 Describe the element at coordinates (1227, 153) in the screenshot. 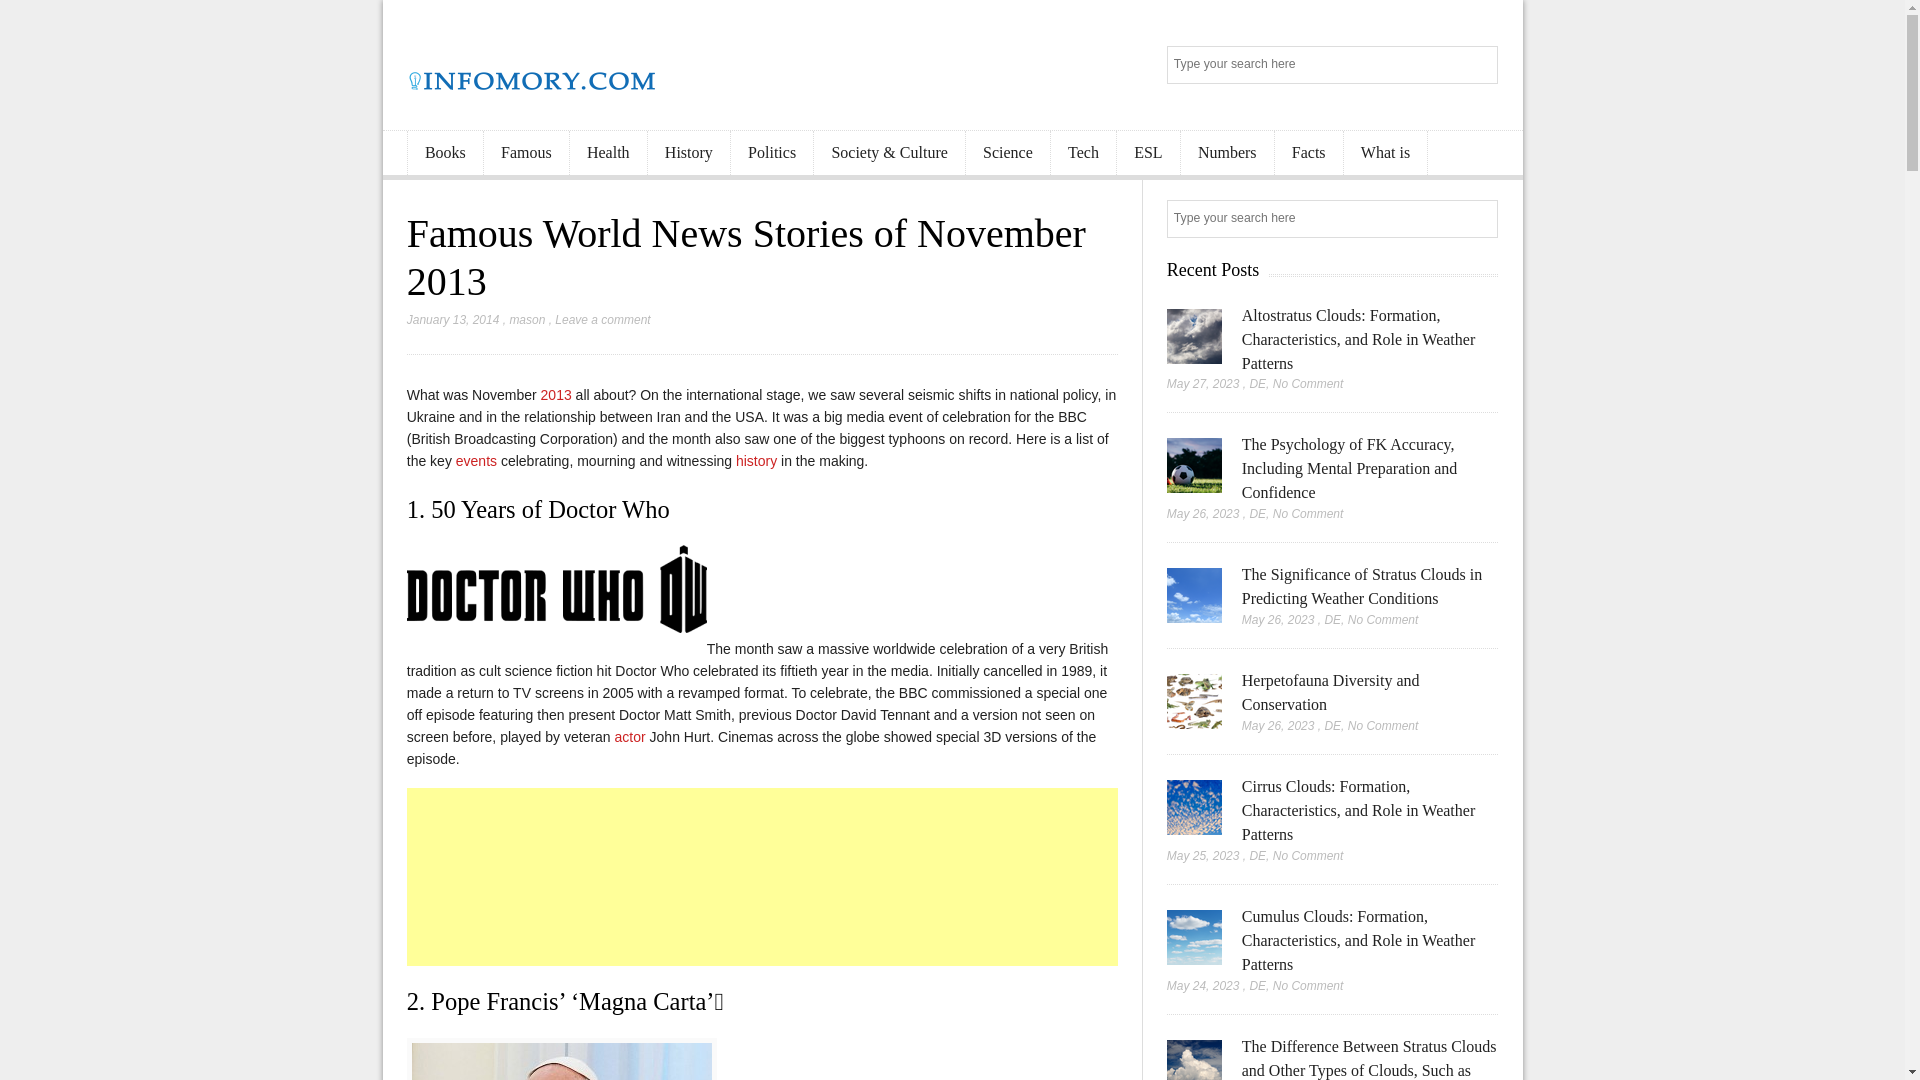

I see `Numbers` at that location.